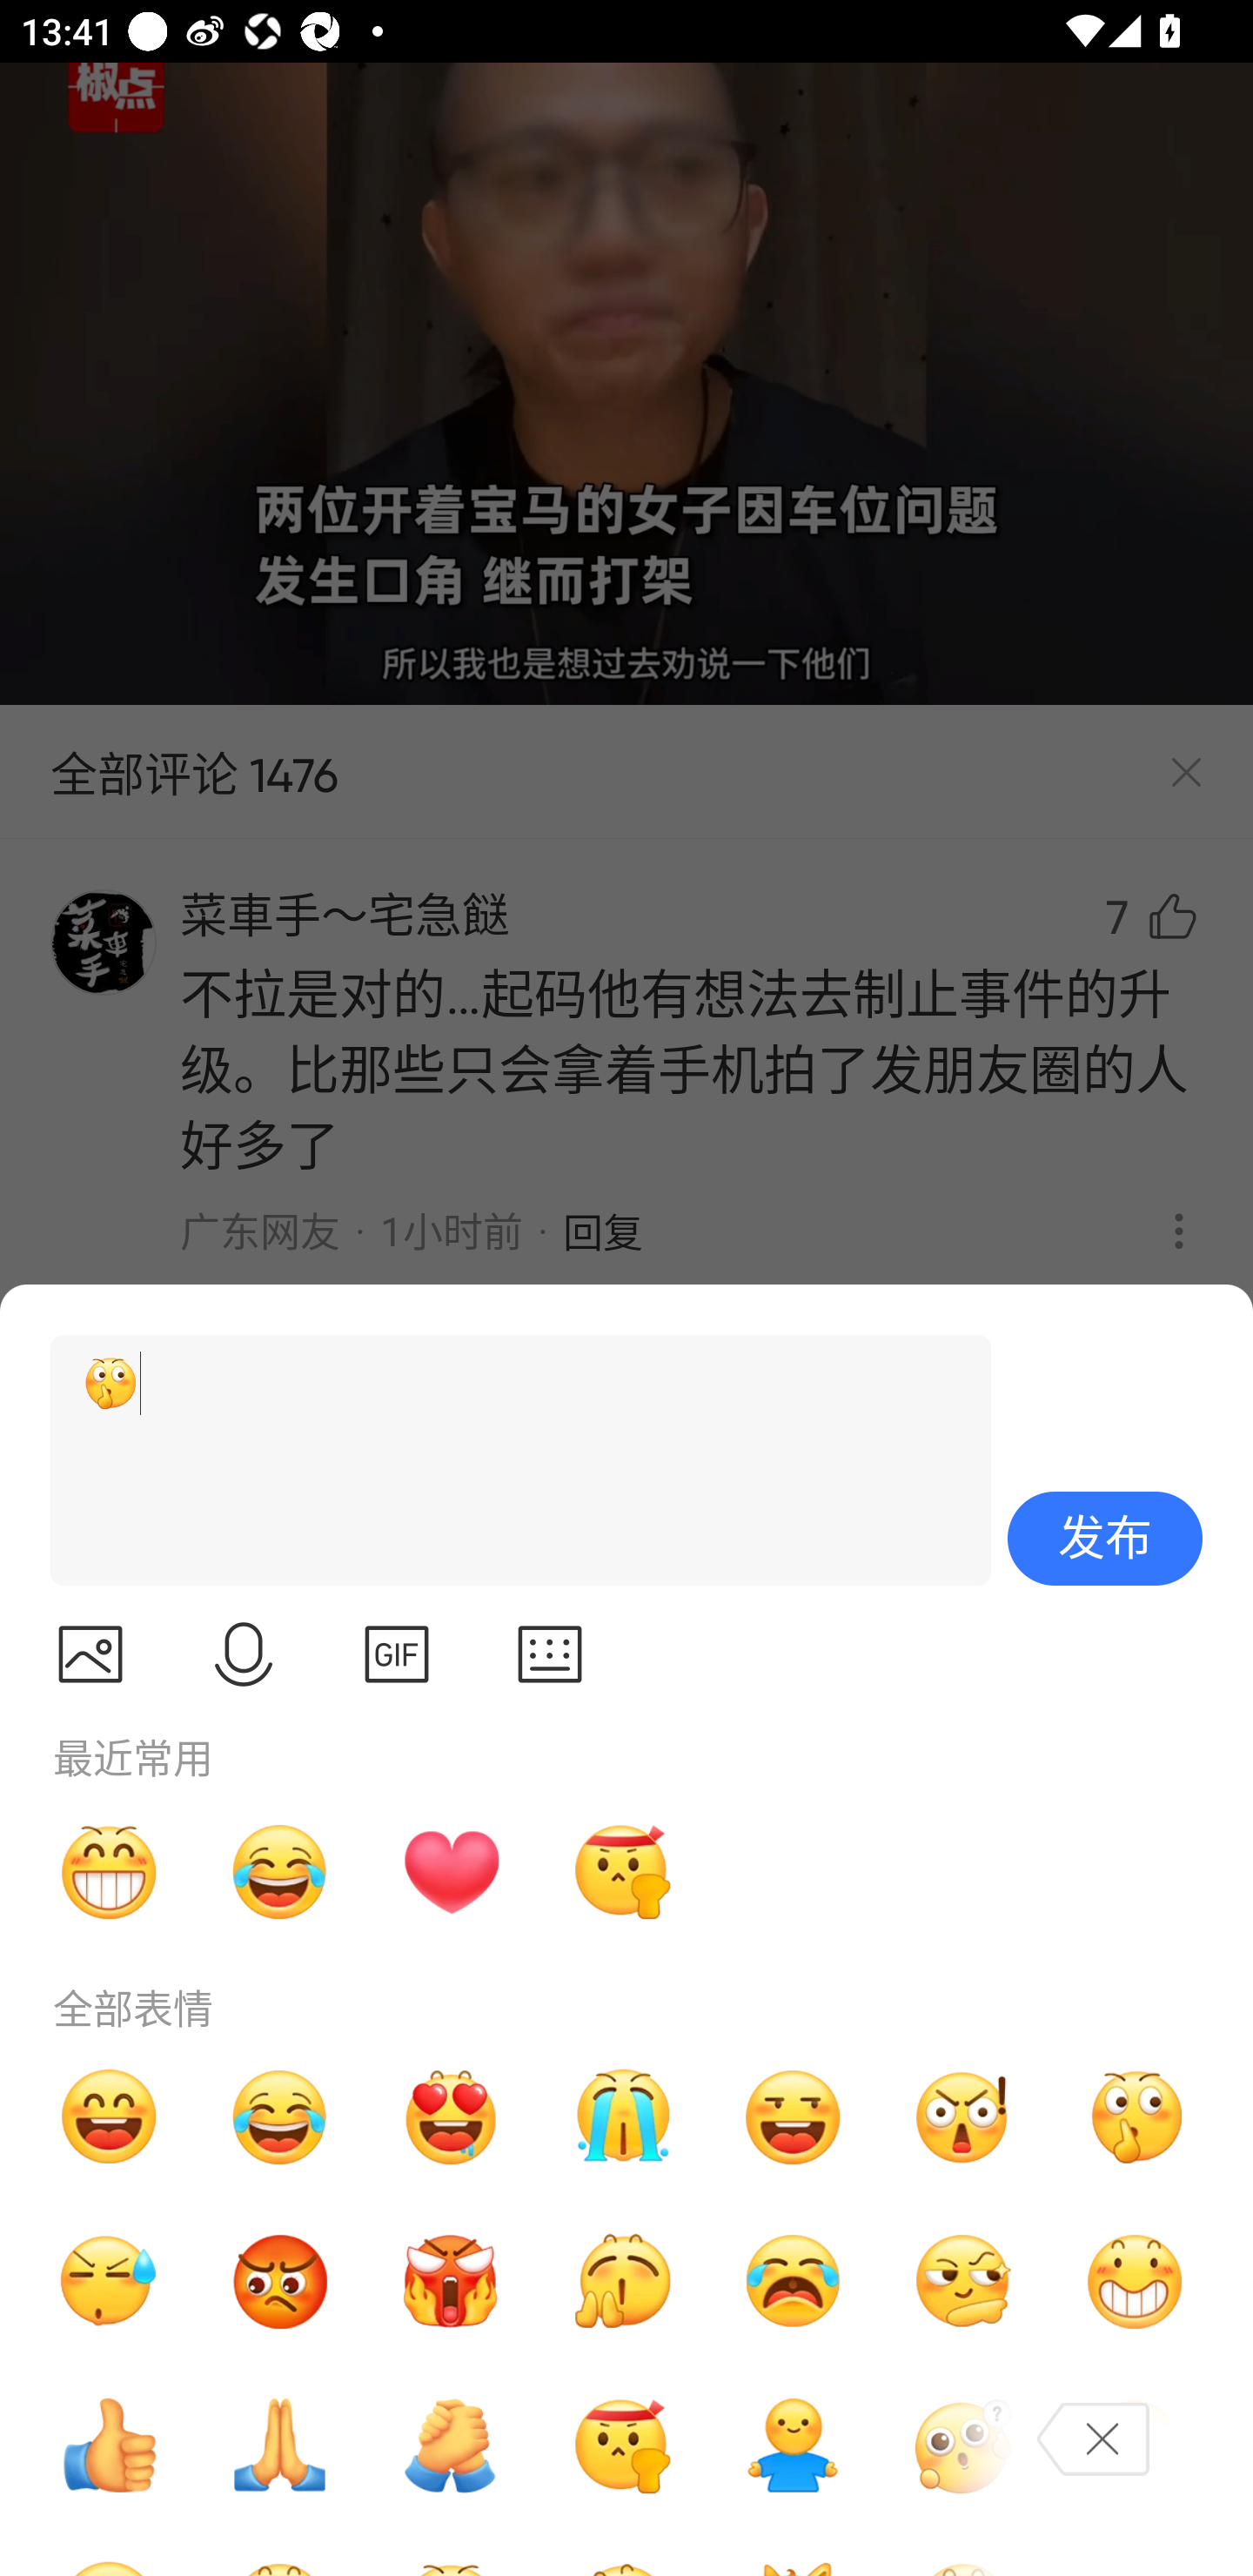 The image size is (1253, 2576). I want to click on 哈哈, so click(109, 2116).